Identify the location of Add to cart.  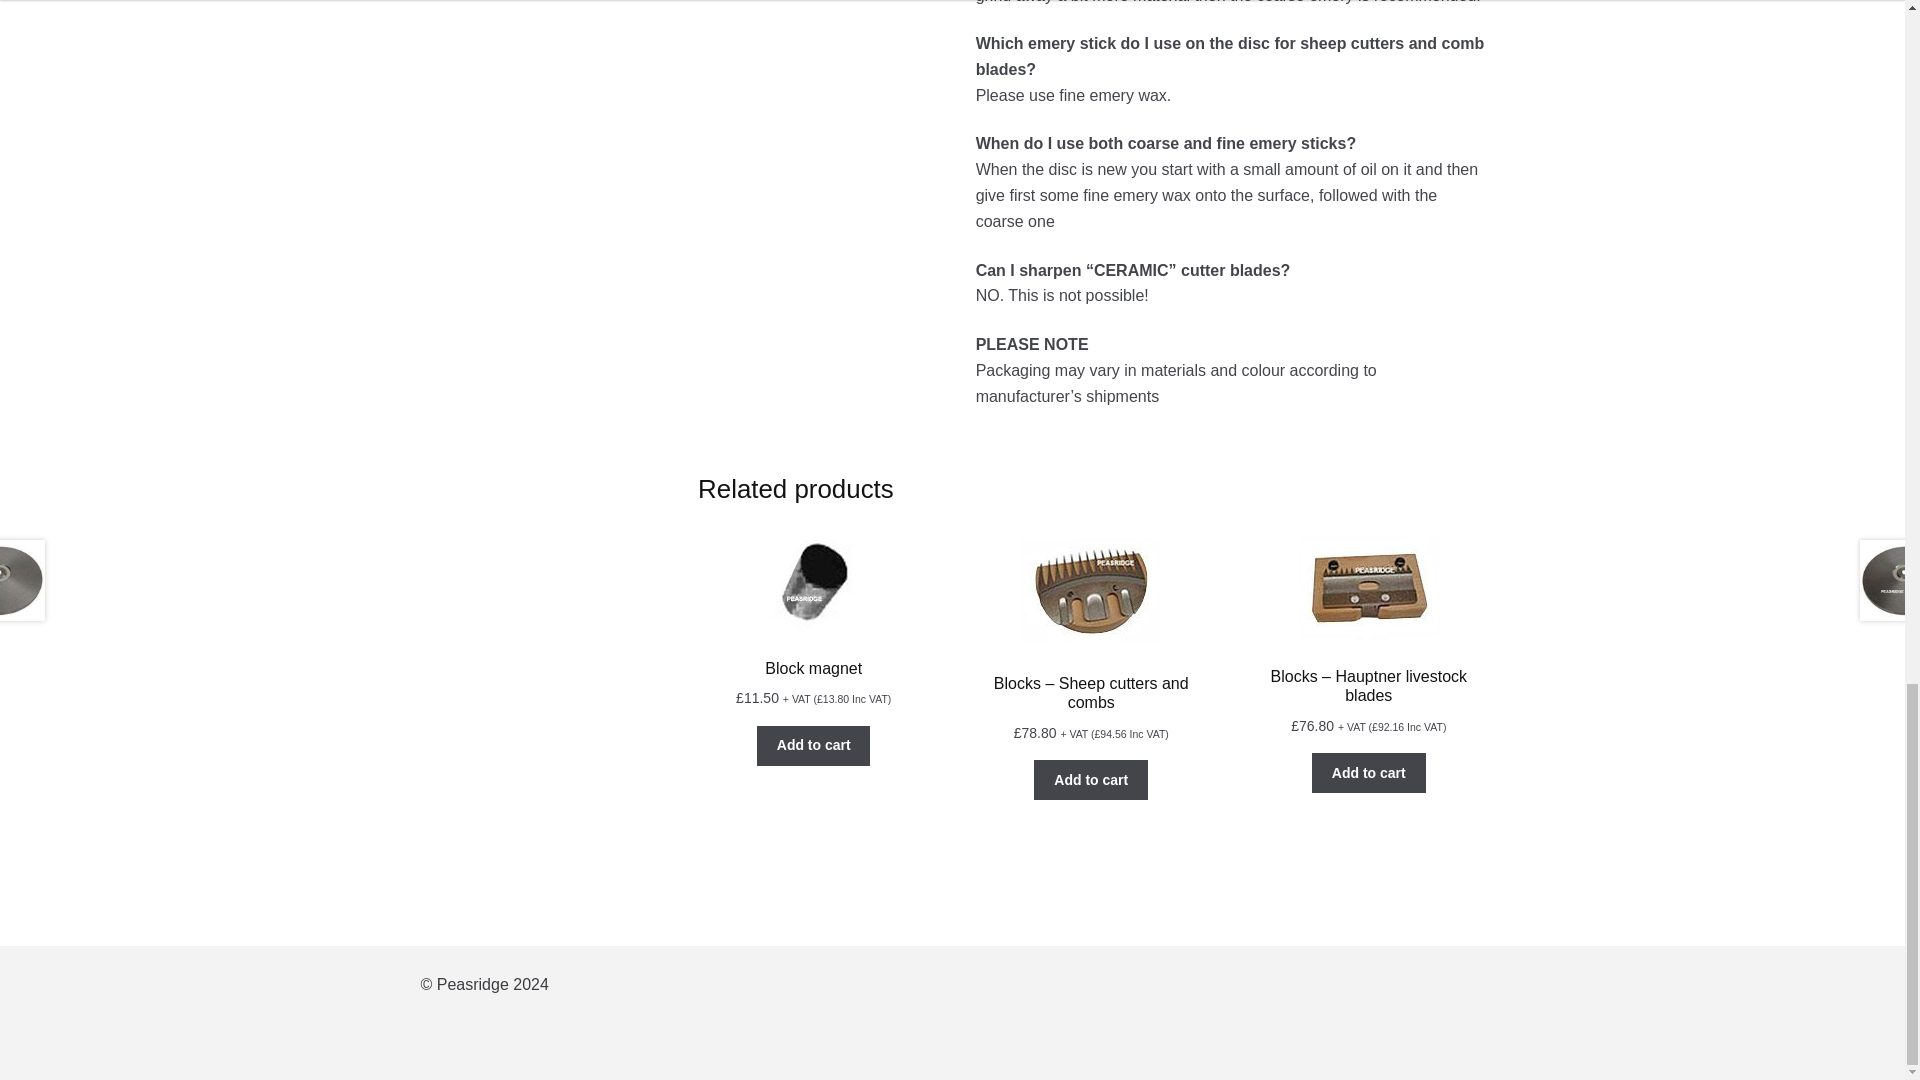
(1368, 772).